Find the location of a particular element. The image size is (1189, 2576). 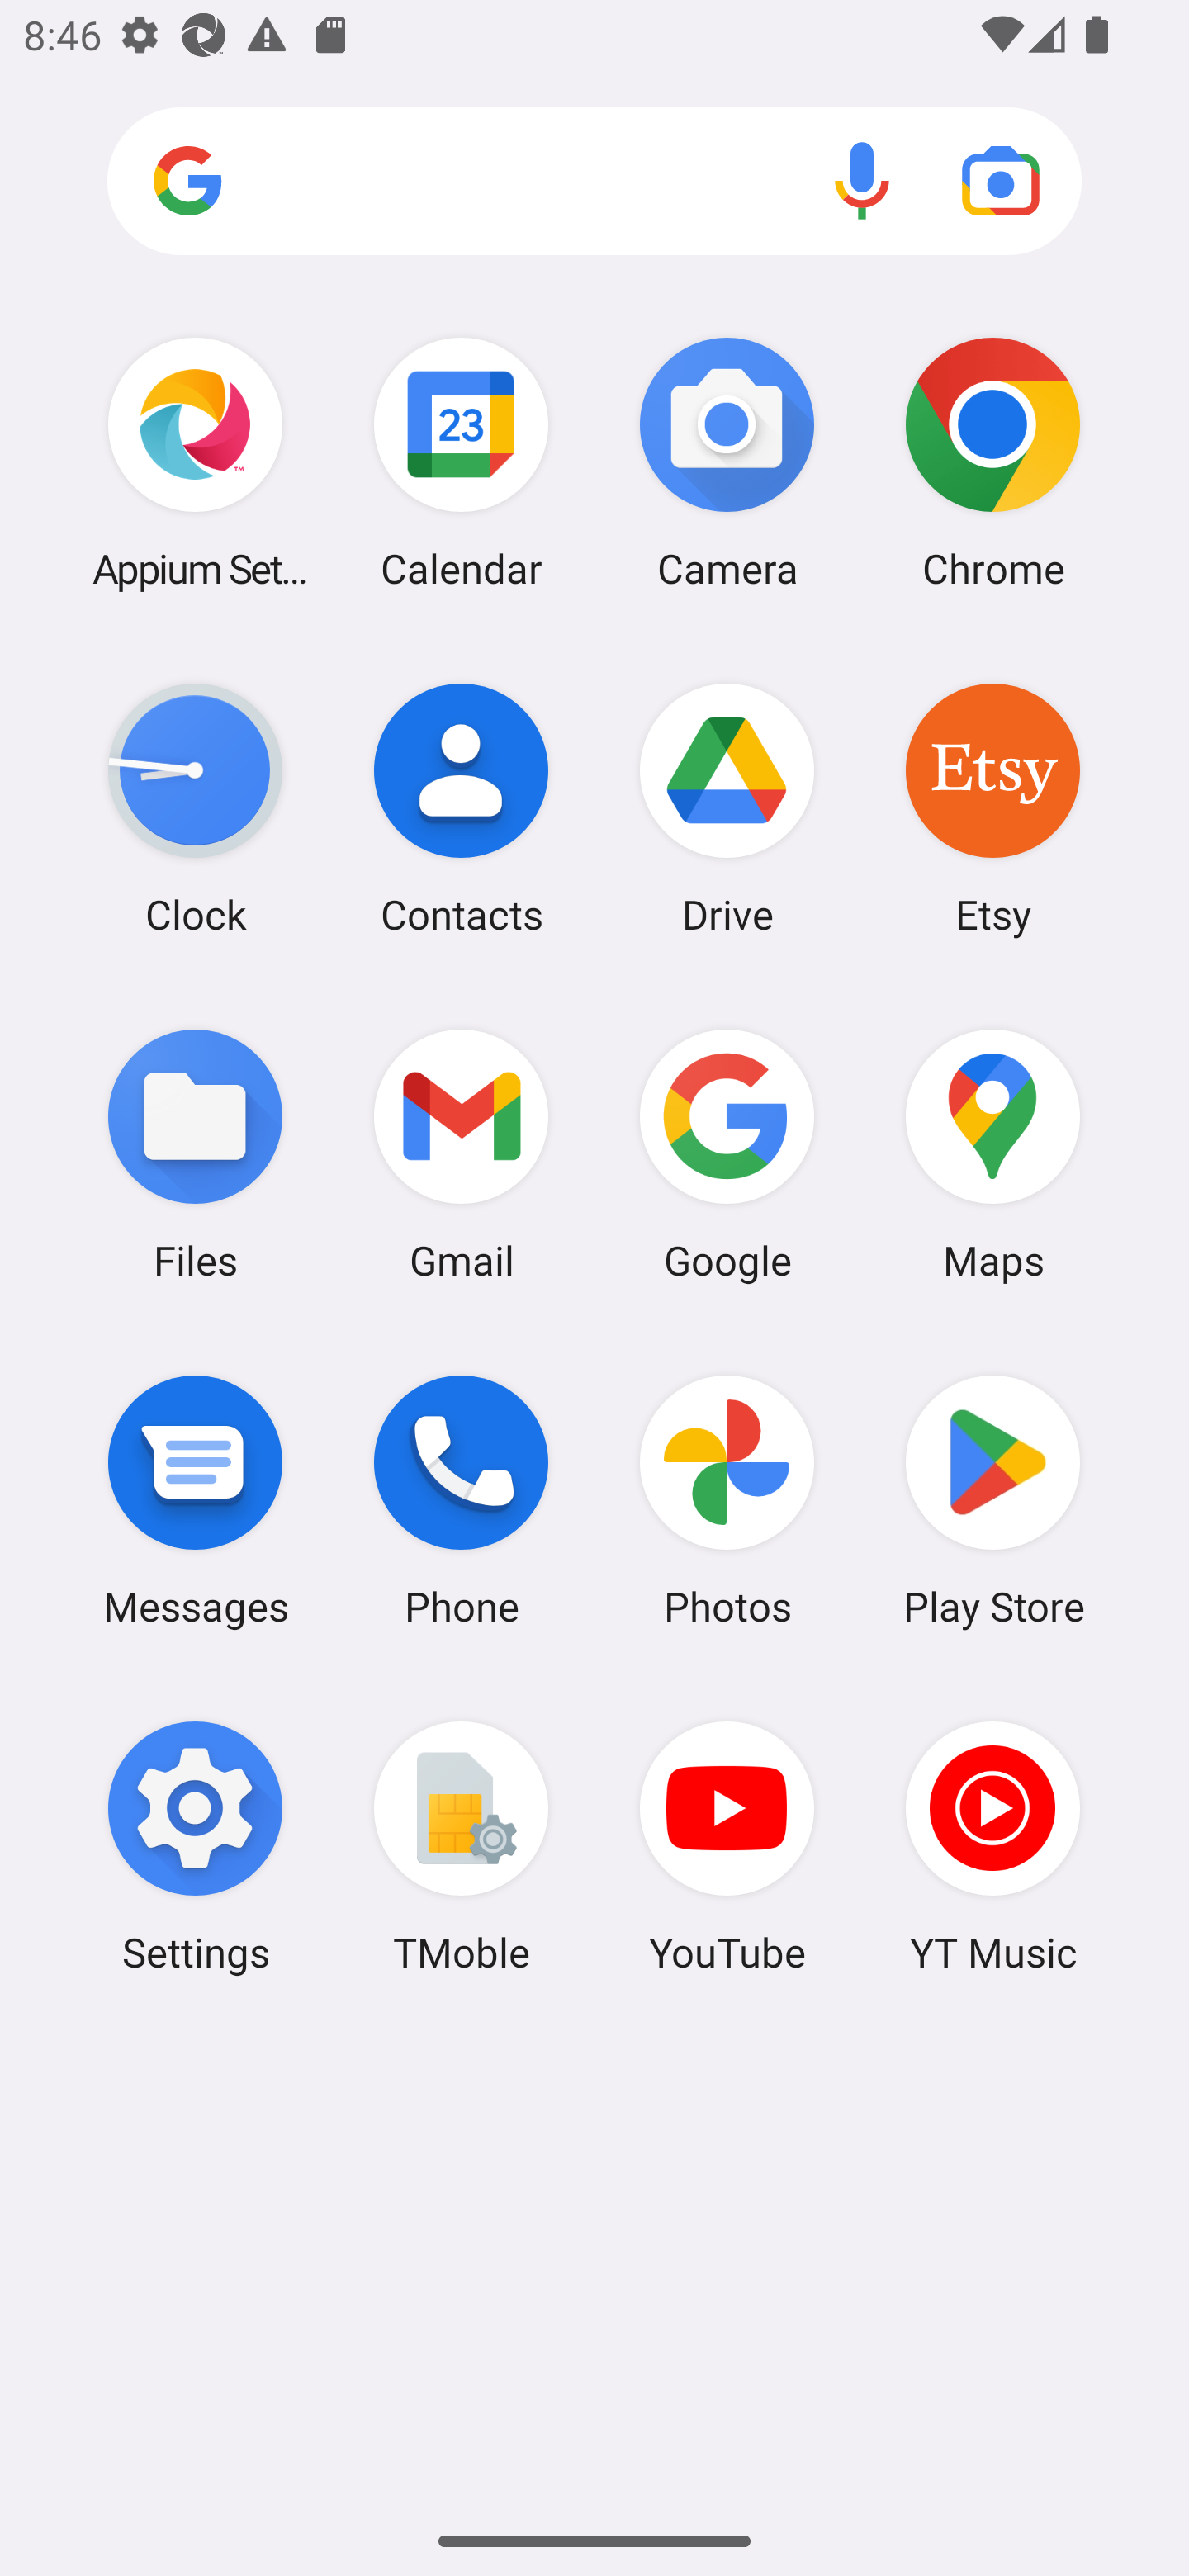

TMoble is located at coordinates (461, 1847).